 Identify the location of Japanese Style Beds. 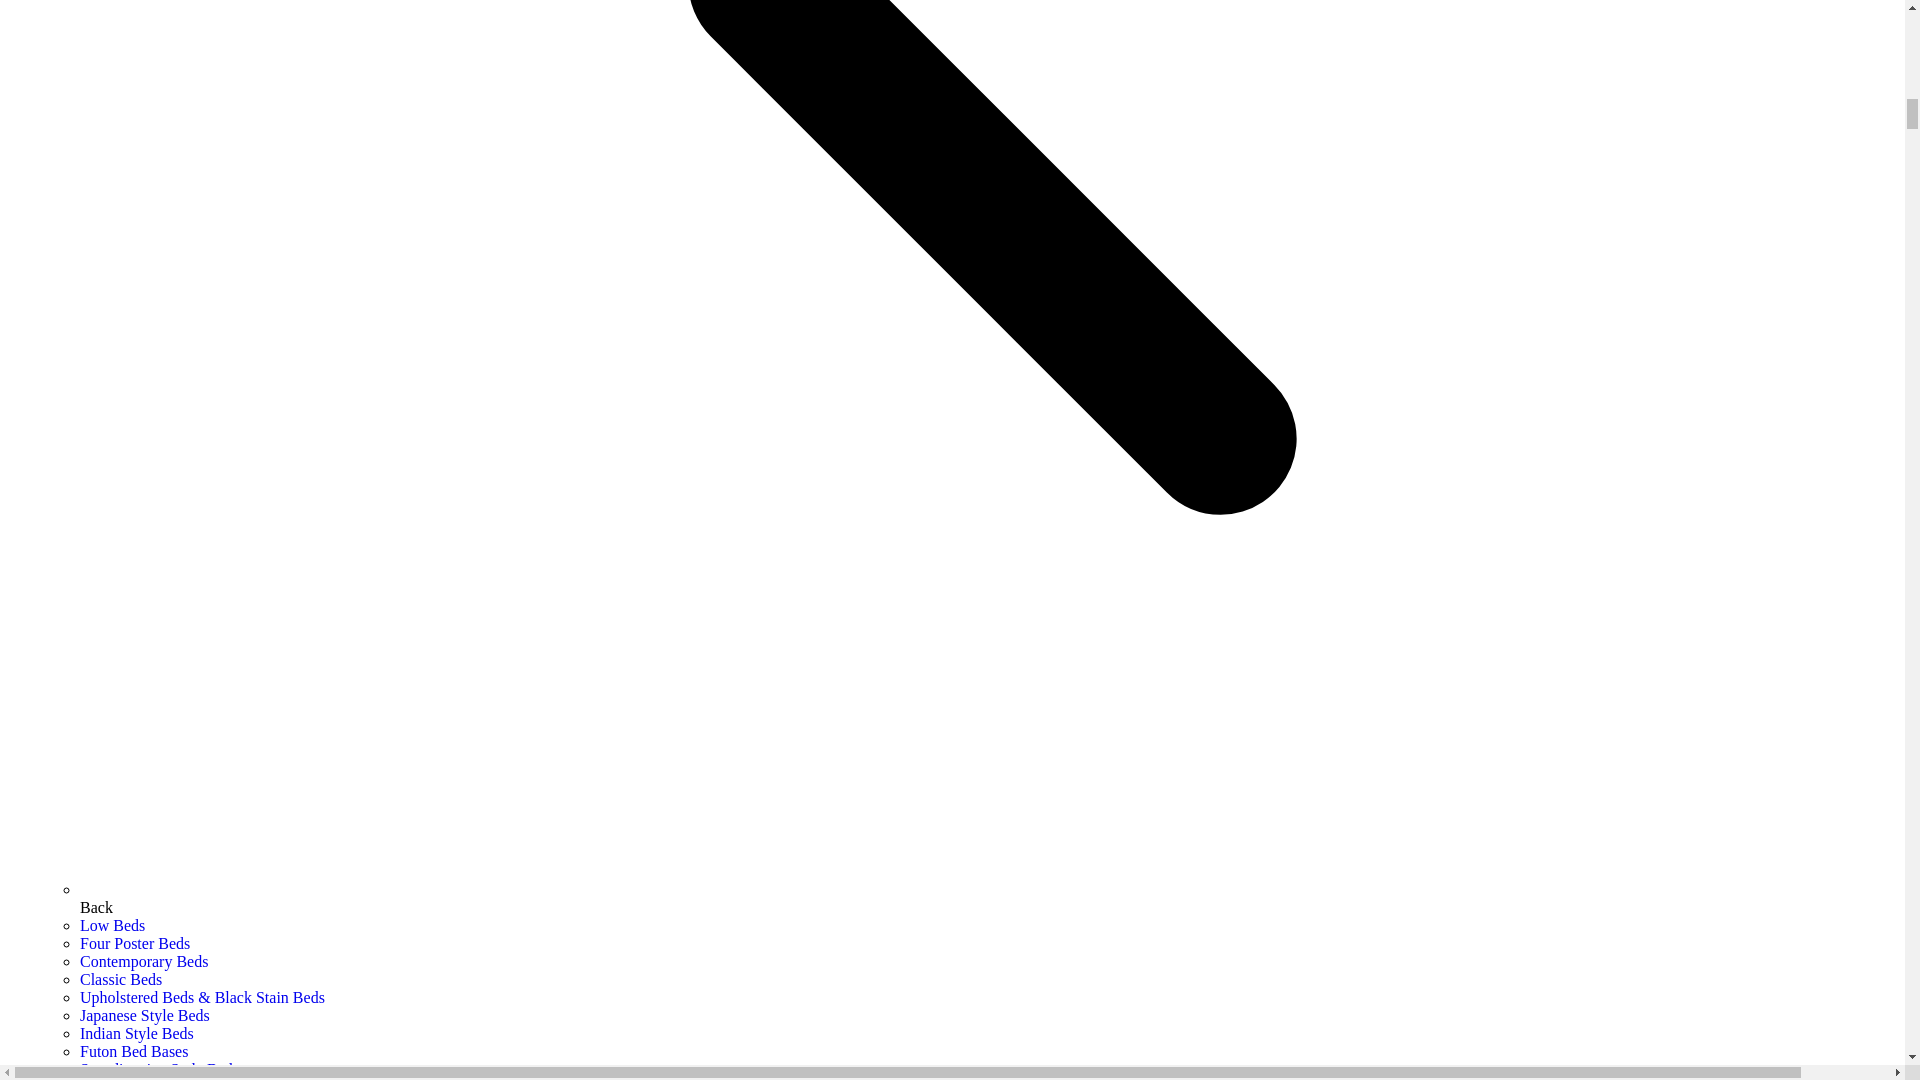
(144, 1014).